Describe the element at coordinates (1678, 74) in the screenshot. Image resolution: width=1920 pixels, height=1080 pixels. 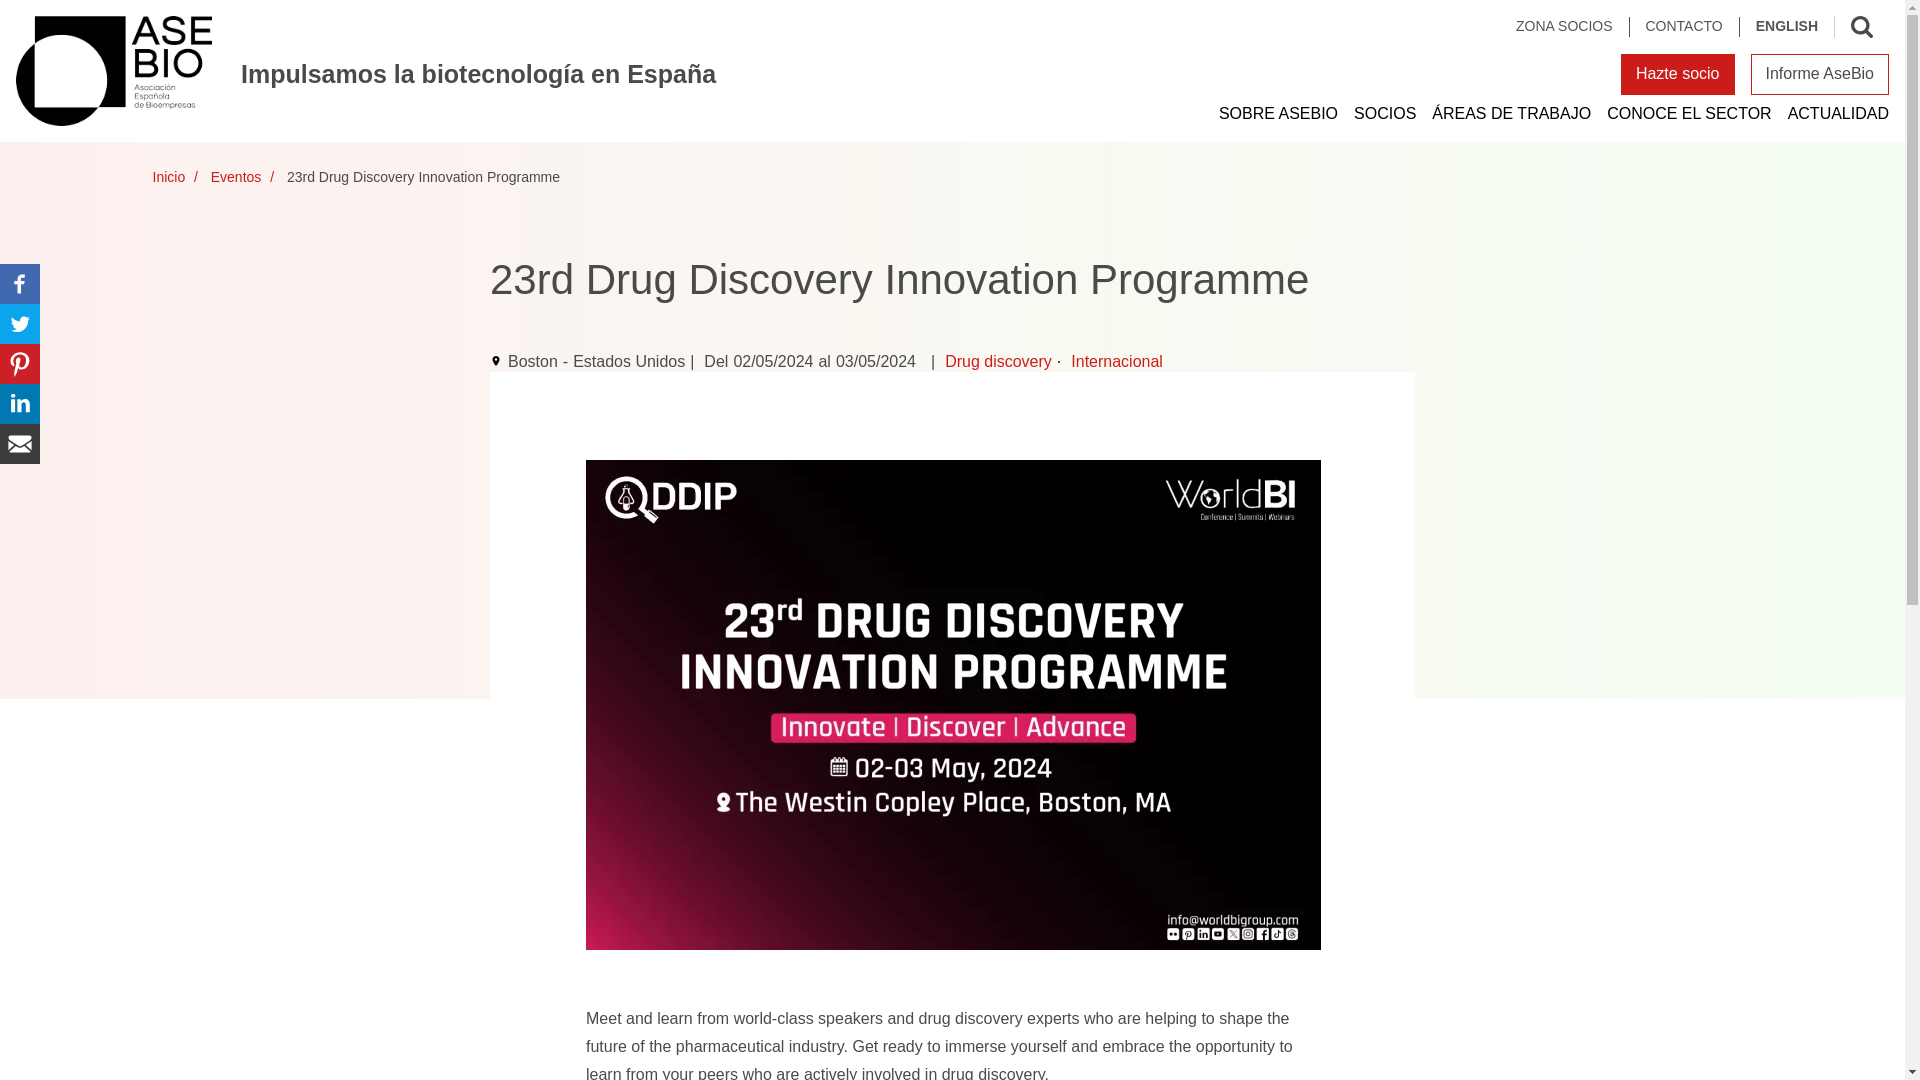
I see `Hazte socio` at that location.